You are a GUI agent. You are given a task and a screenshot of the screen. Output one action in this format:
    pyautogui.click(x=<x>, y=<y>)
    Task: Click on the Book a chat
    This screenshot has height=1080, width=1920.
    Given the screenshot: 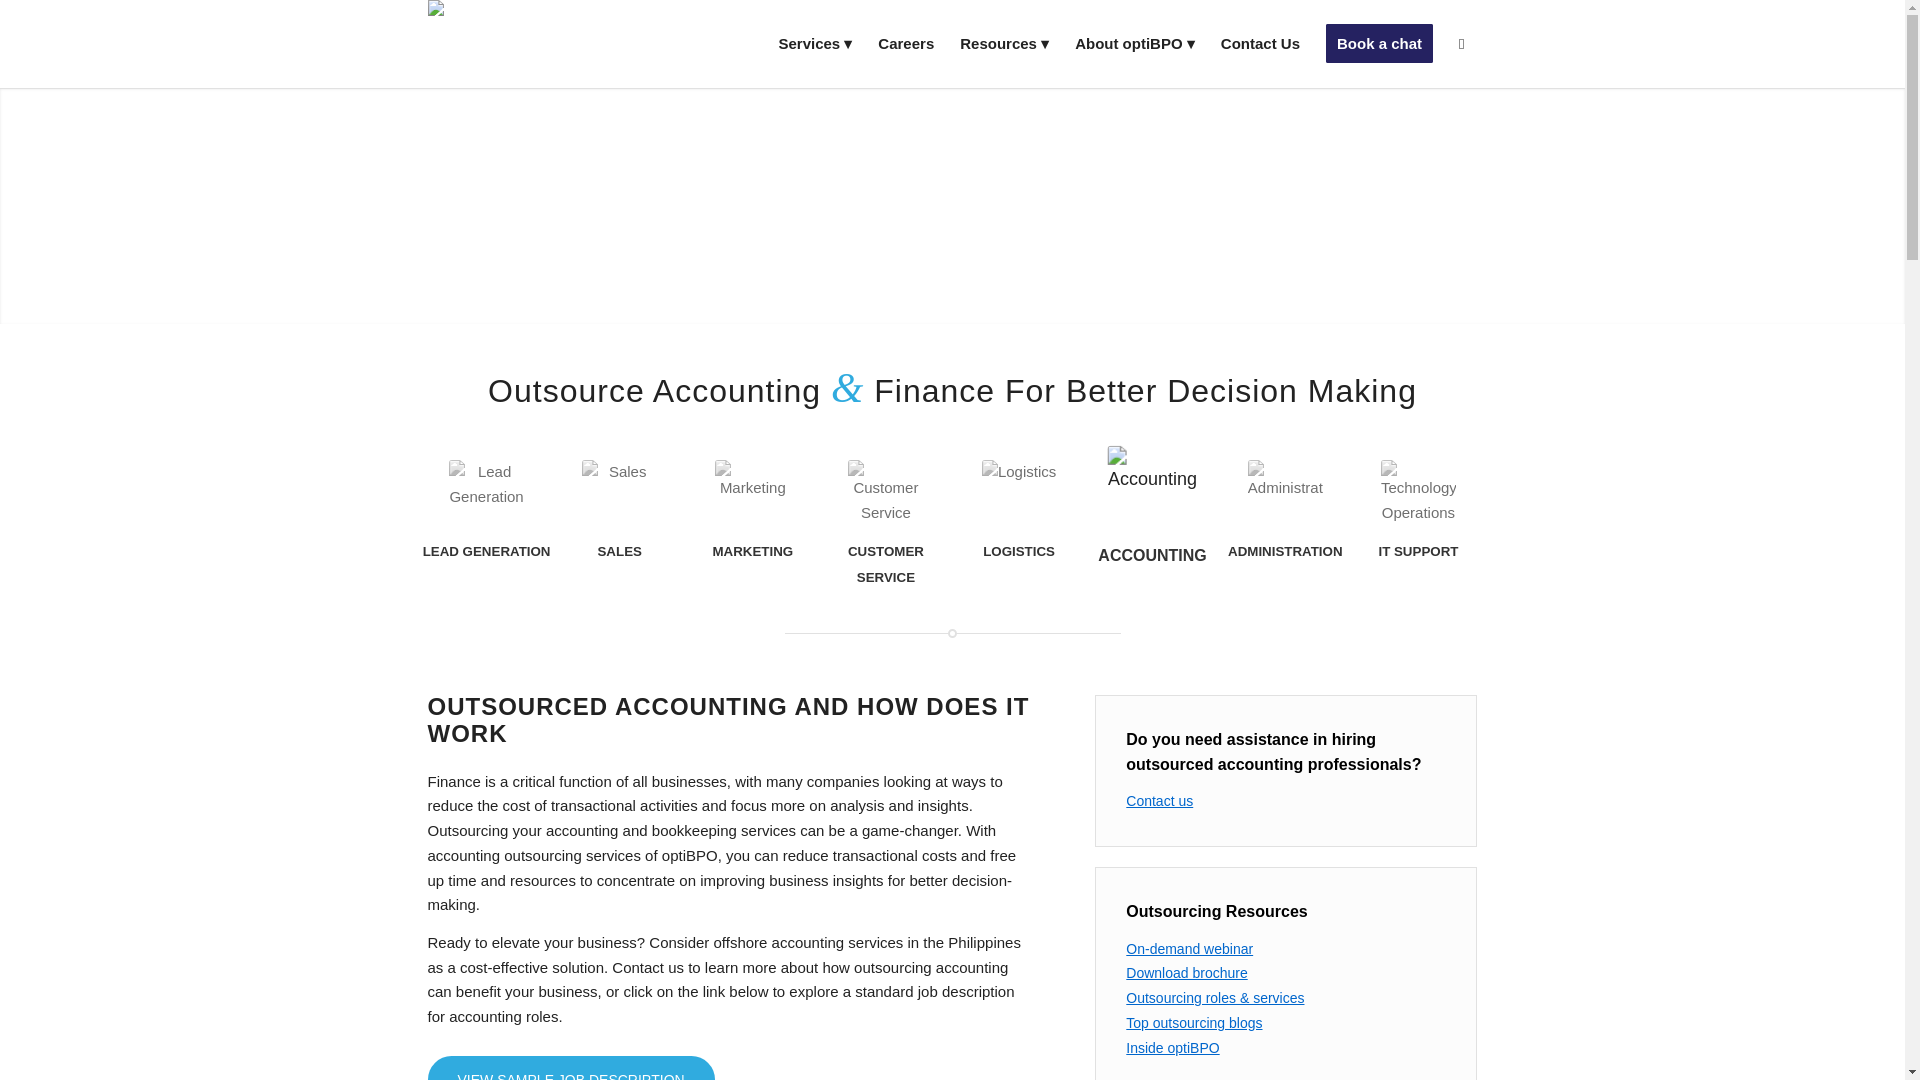 What is the action you would take?
    pyautogui.click(x=1379, y=44)
    